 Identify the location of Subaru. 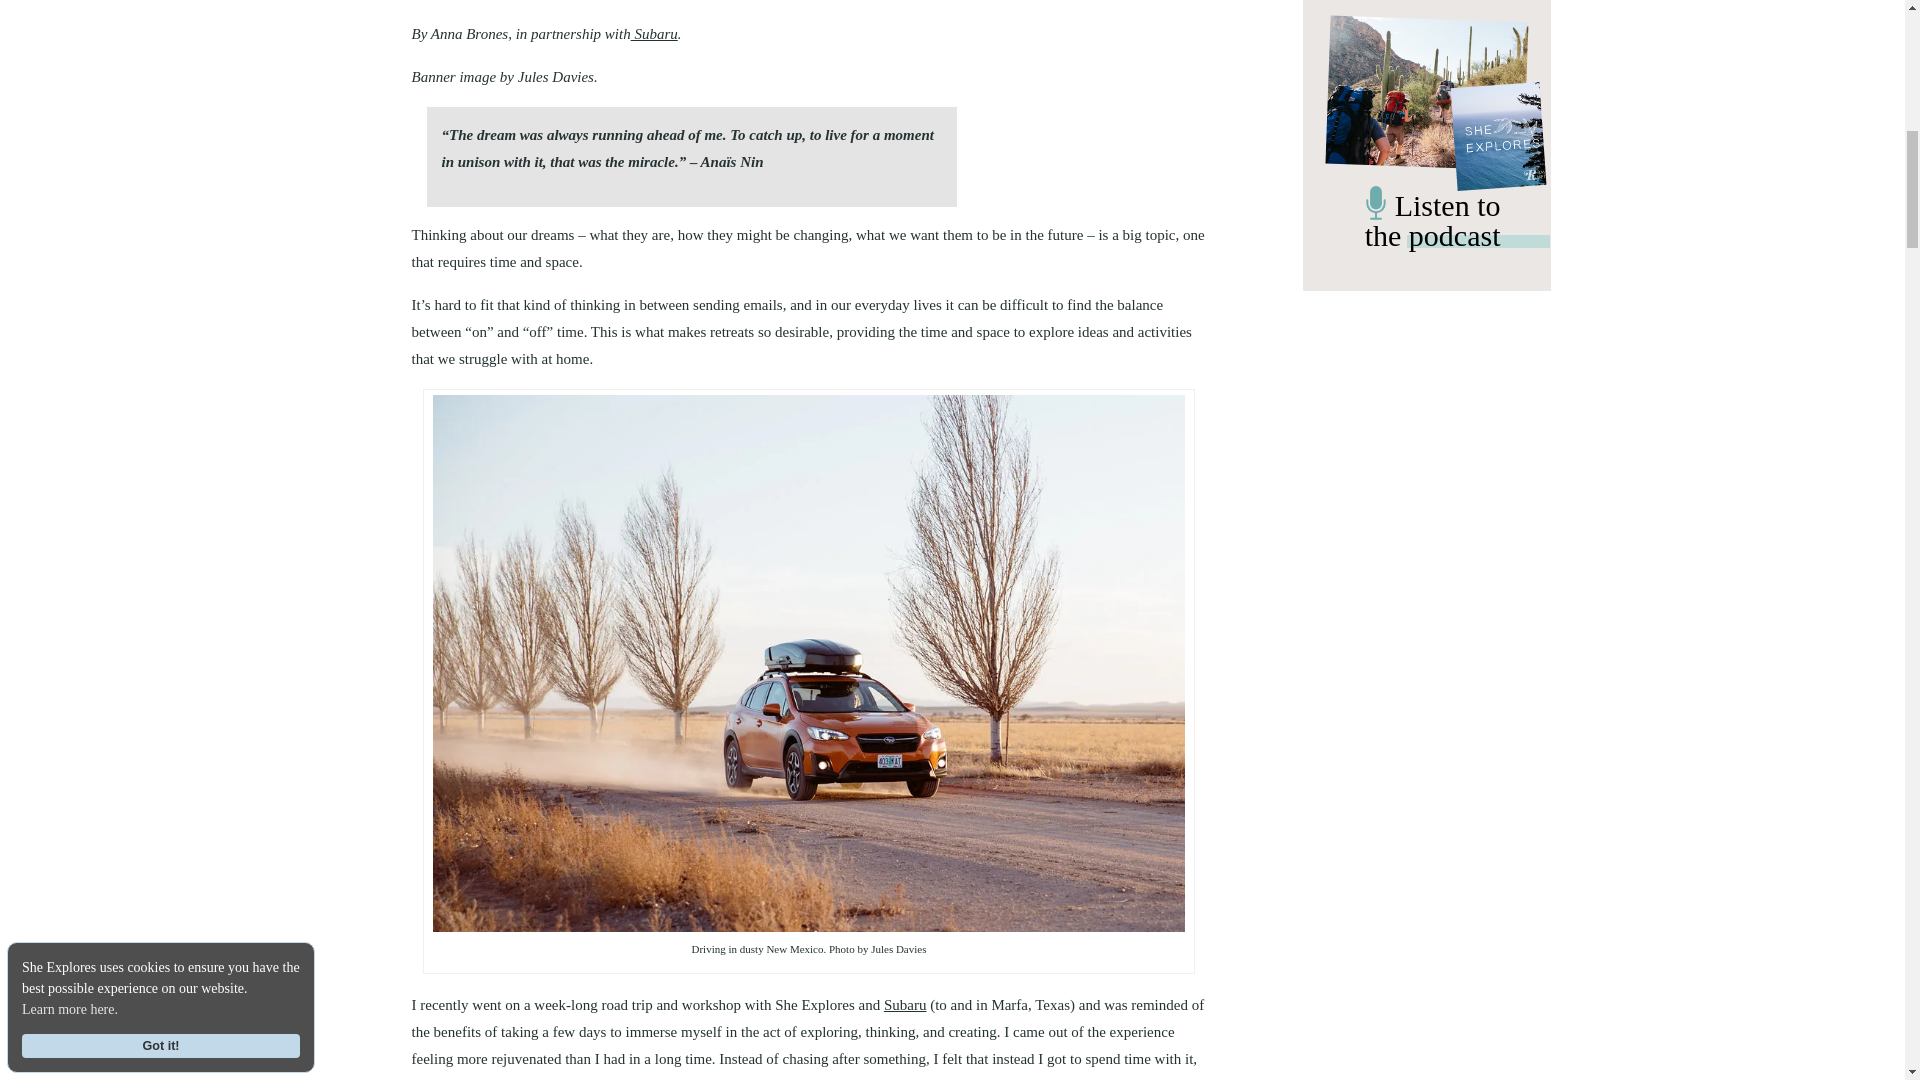
(905, 1004).